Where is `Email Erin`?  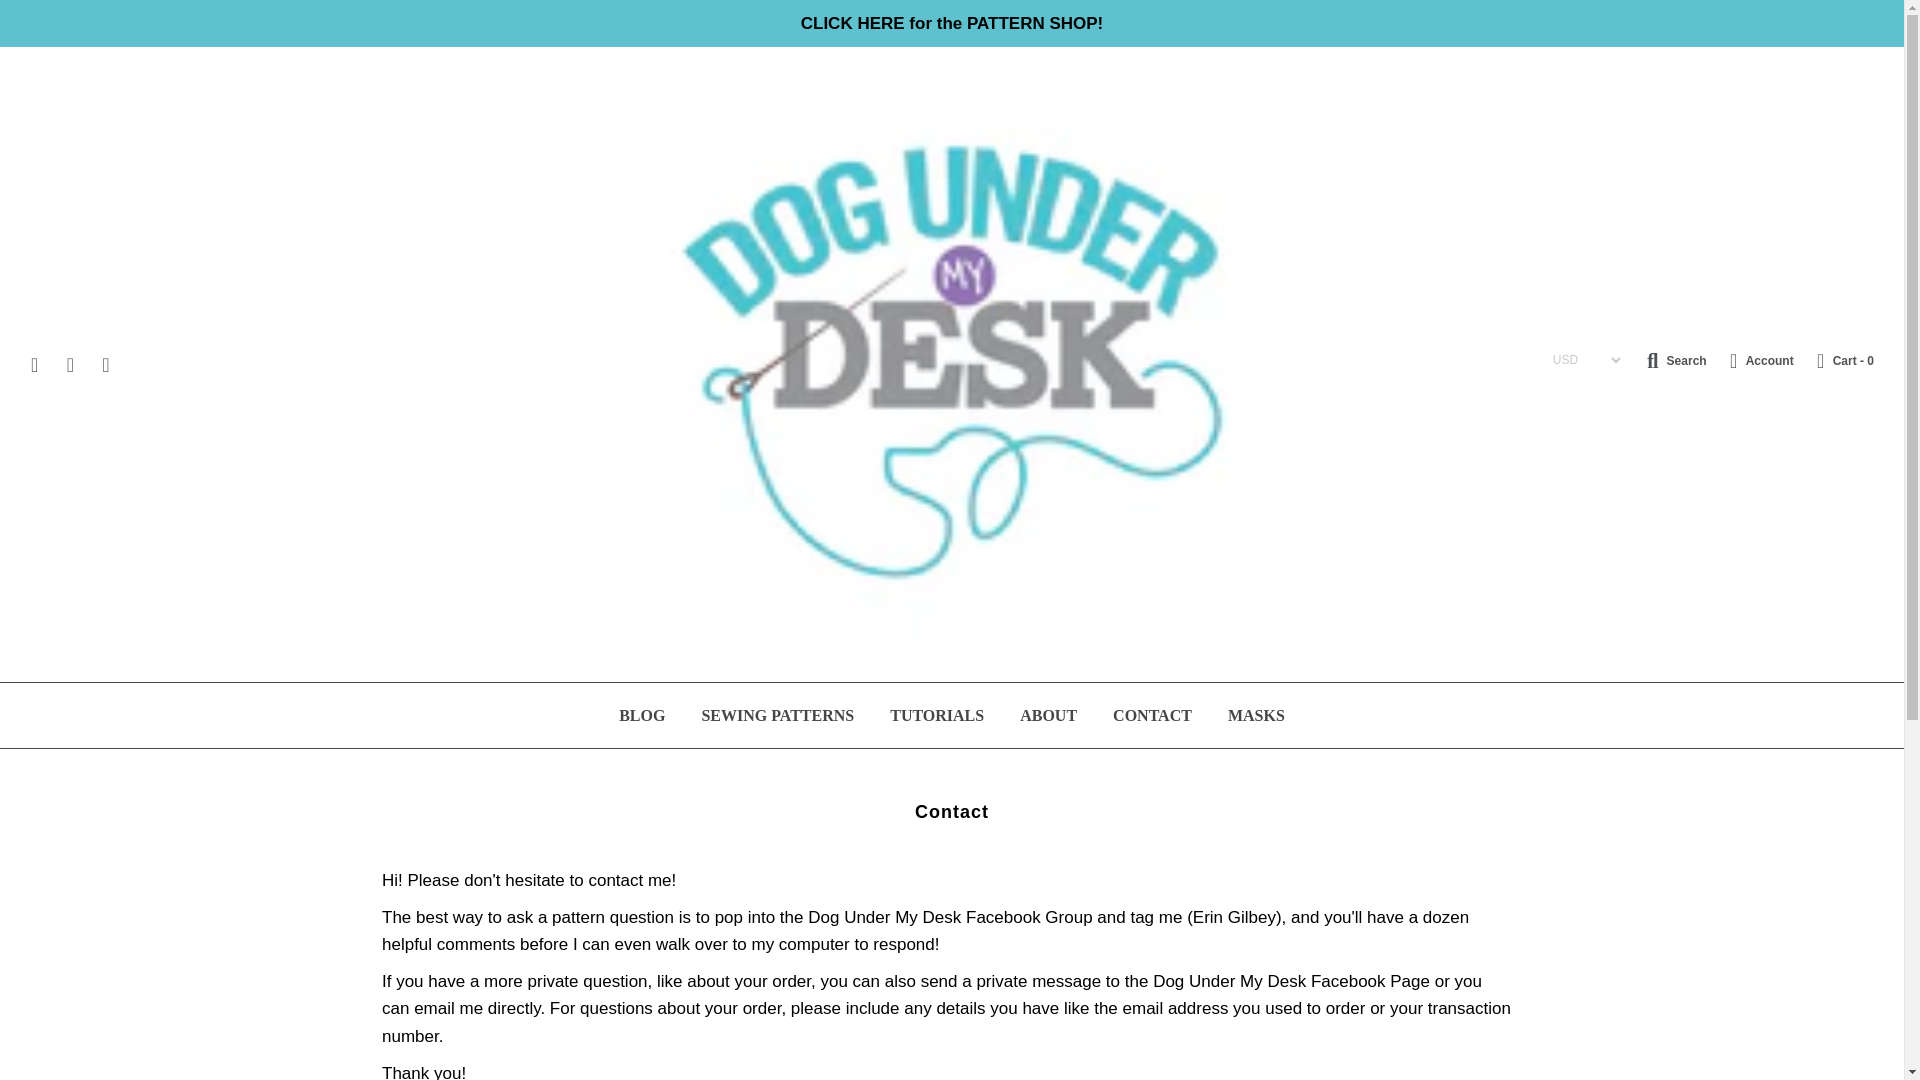 Email Erin is located at coordinates (448, 1008).